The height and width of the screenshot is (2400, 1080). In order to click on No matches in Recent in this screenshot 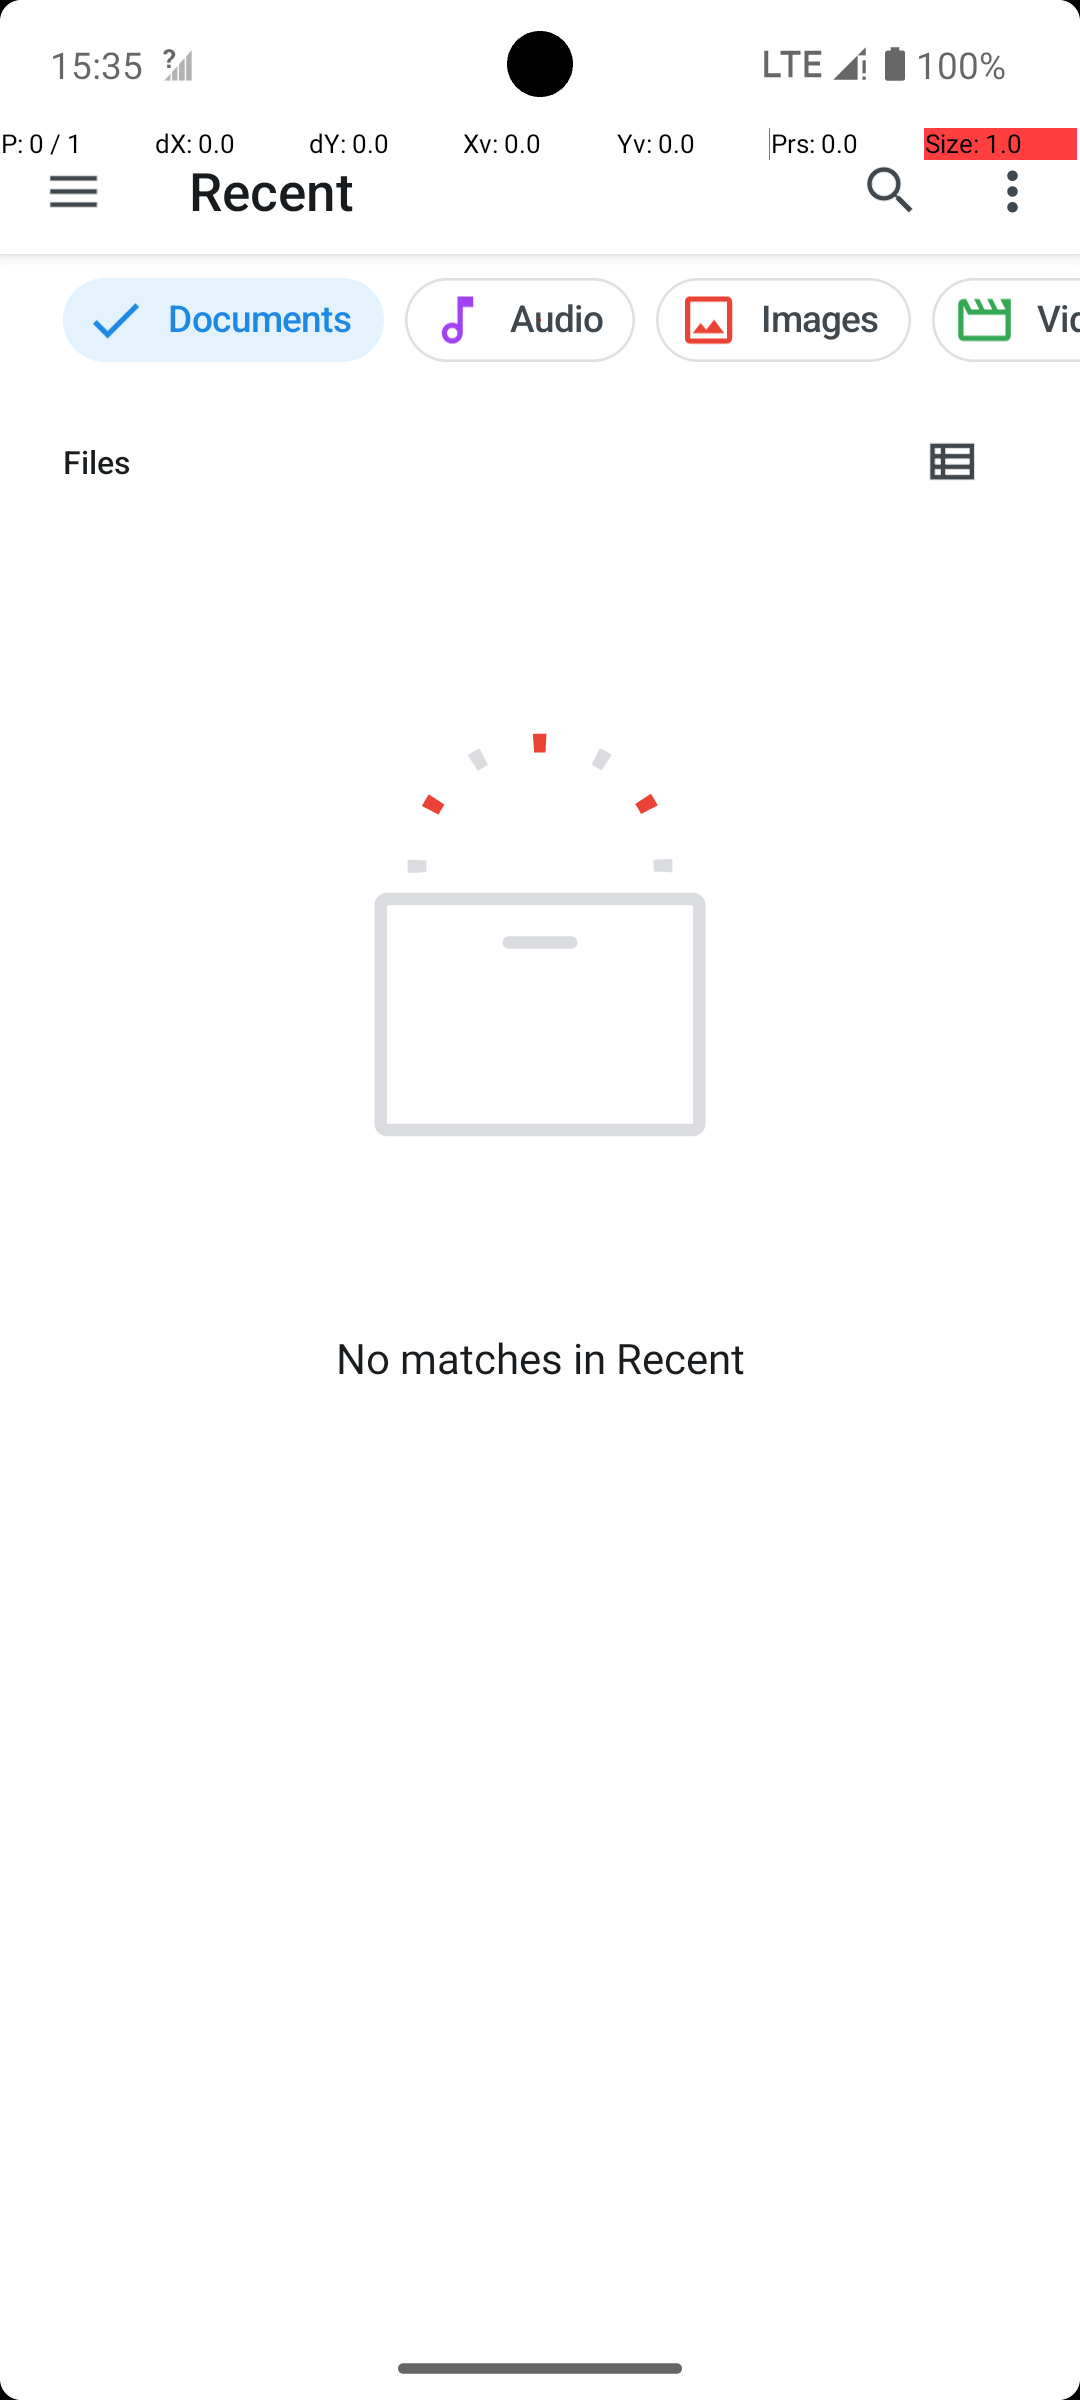, I will do `click(540, 1358)`.